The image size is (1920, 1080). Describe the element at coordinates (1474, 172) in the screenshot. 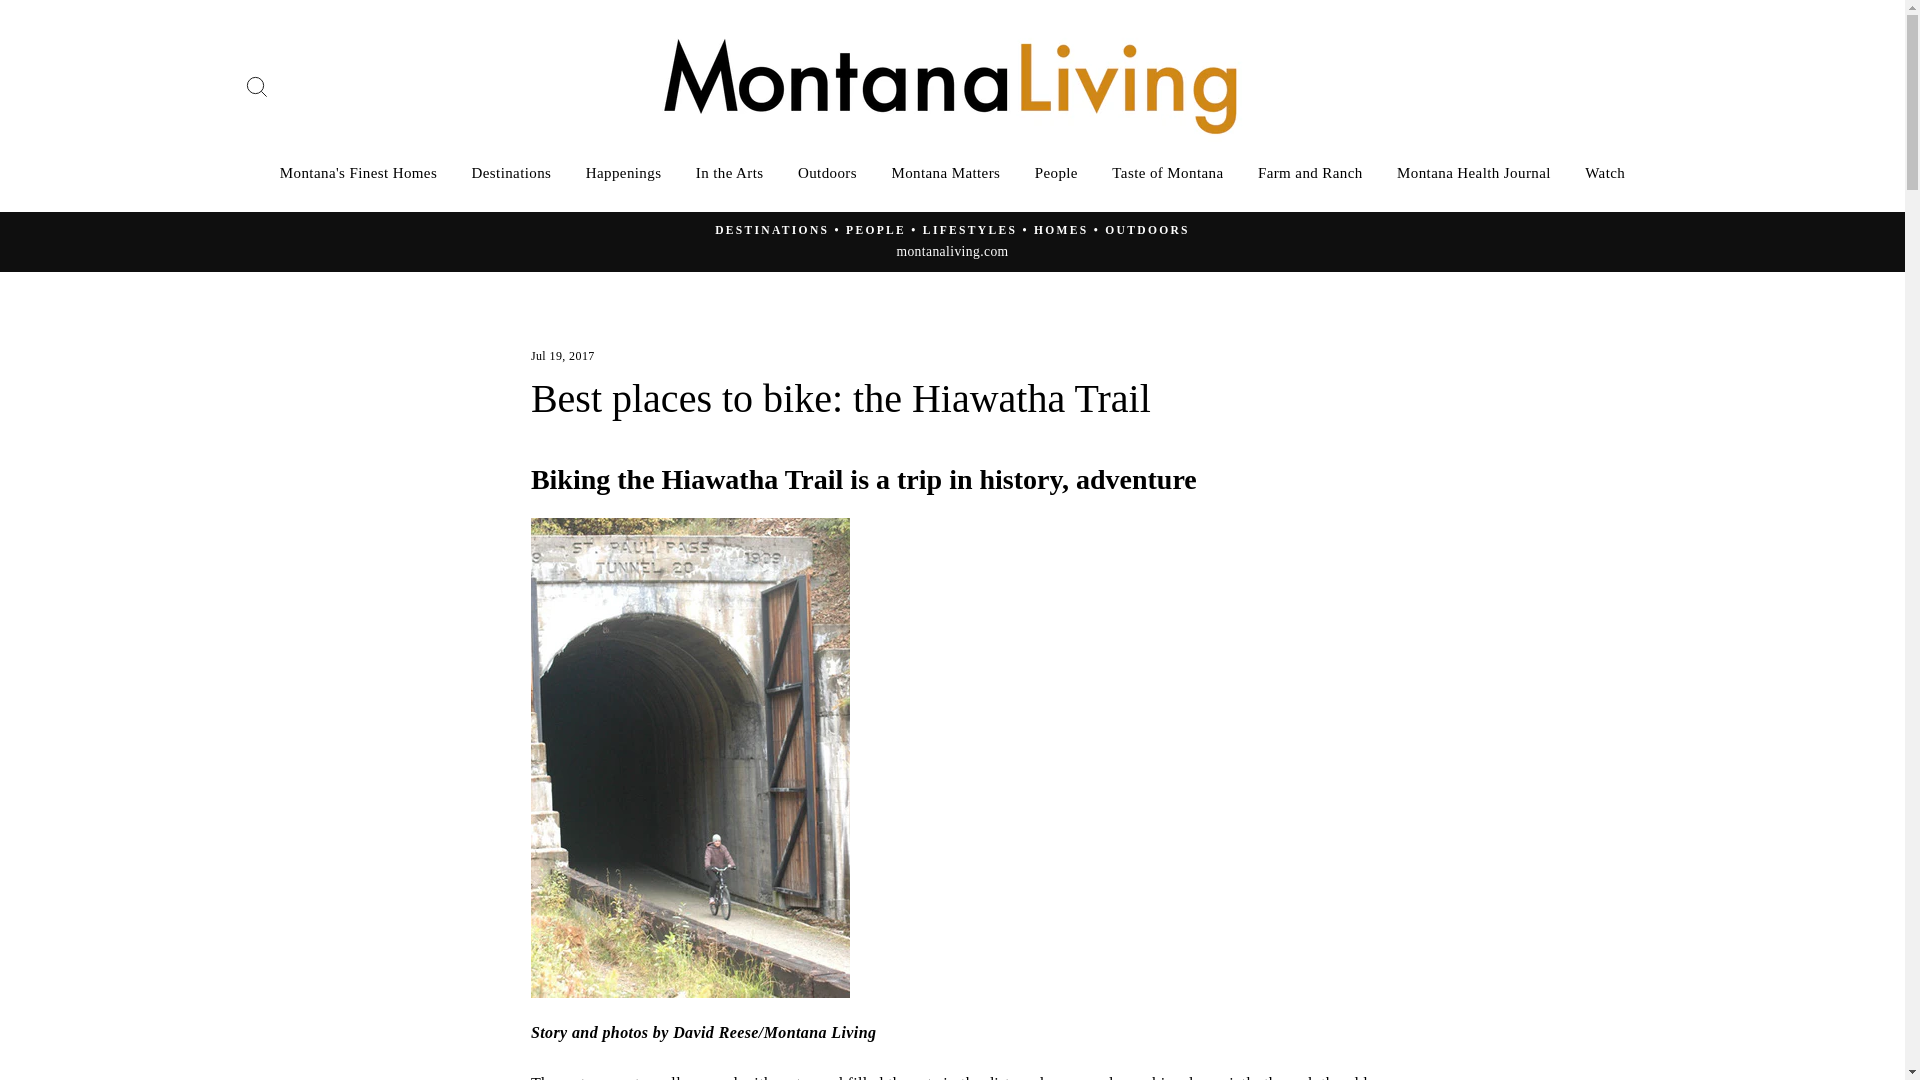

I see `Montana Health Journal` at that location.